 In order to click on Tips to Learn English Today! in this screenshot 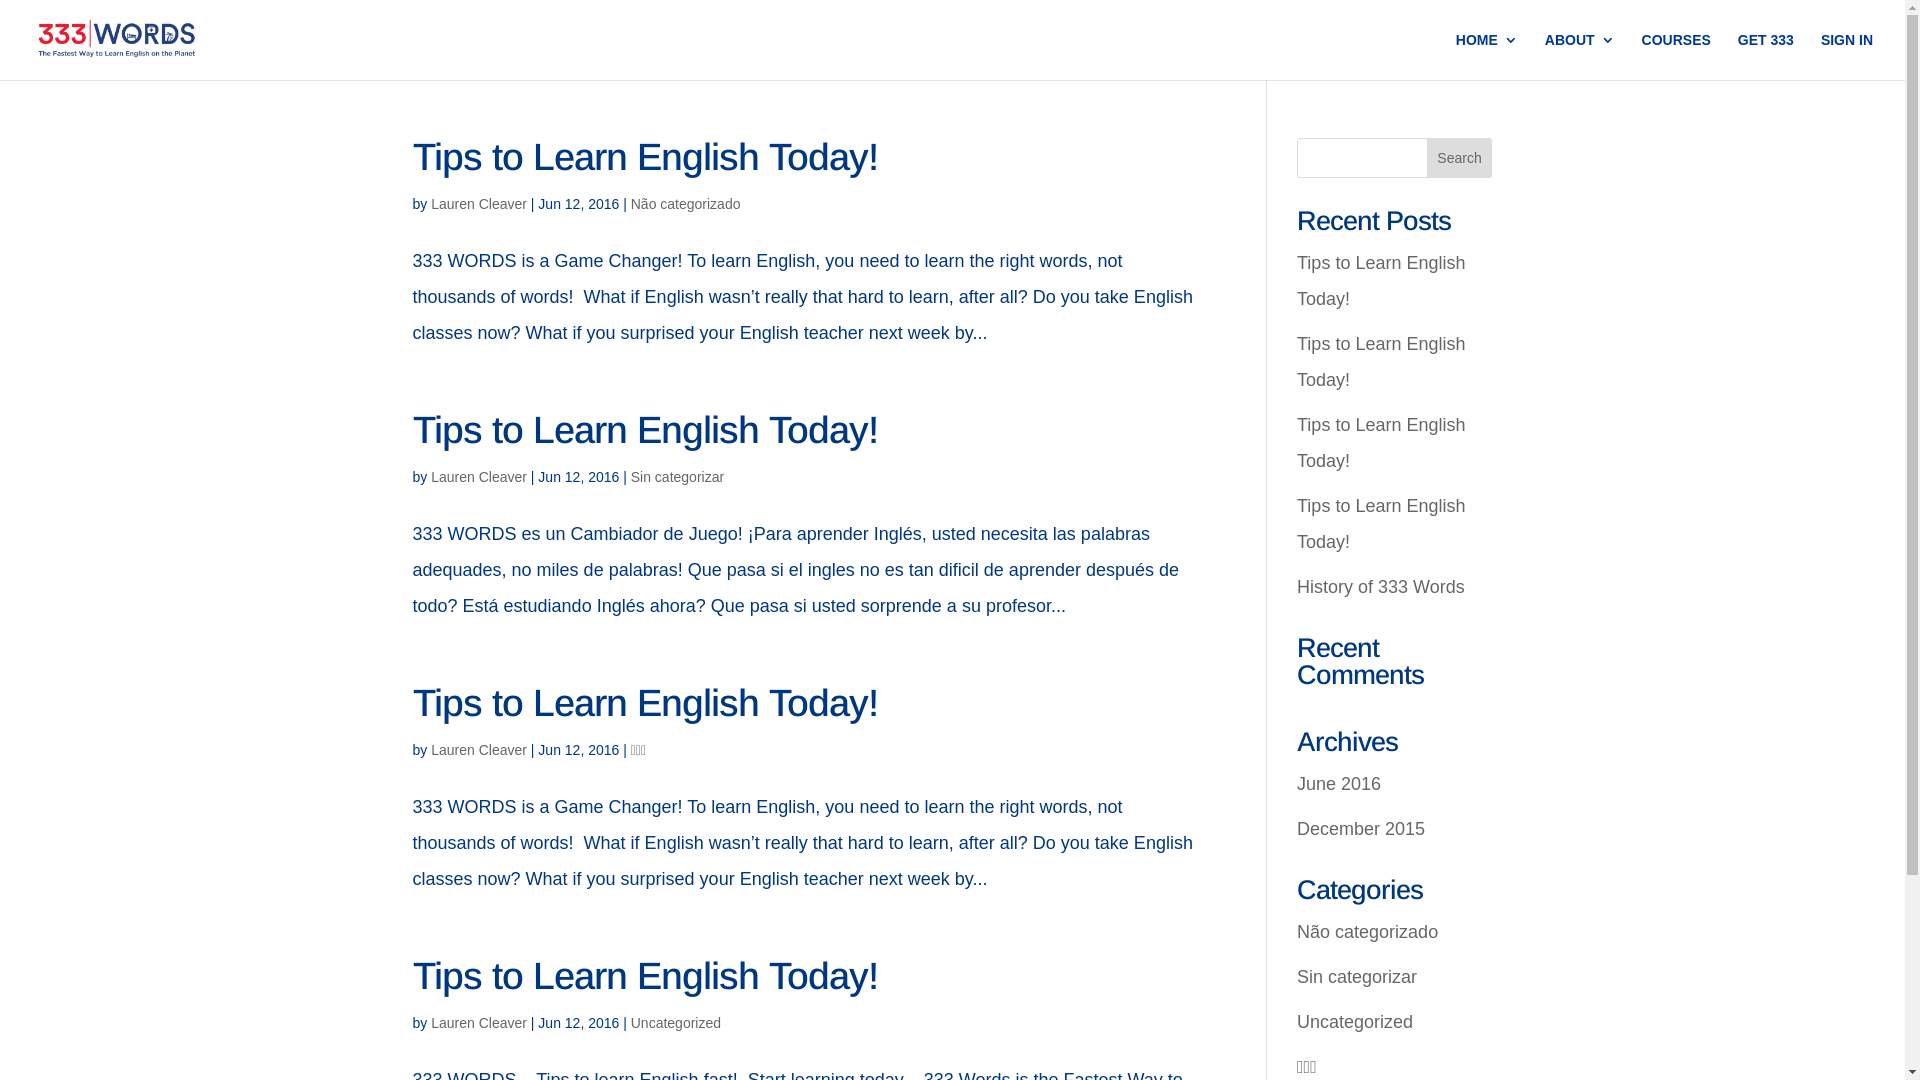, I will do `click(644, 157)`.